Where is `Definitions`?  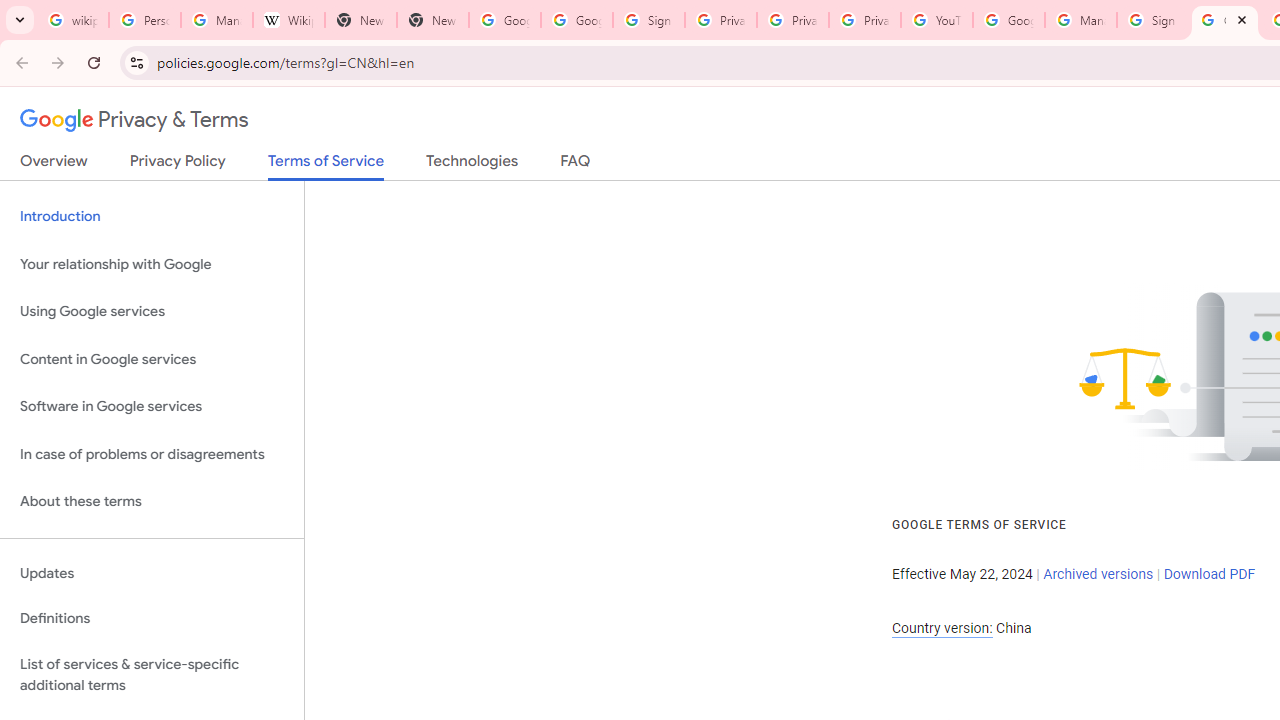
Definitions is located at coordinates (152, 619).